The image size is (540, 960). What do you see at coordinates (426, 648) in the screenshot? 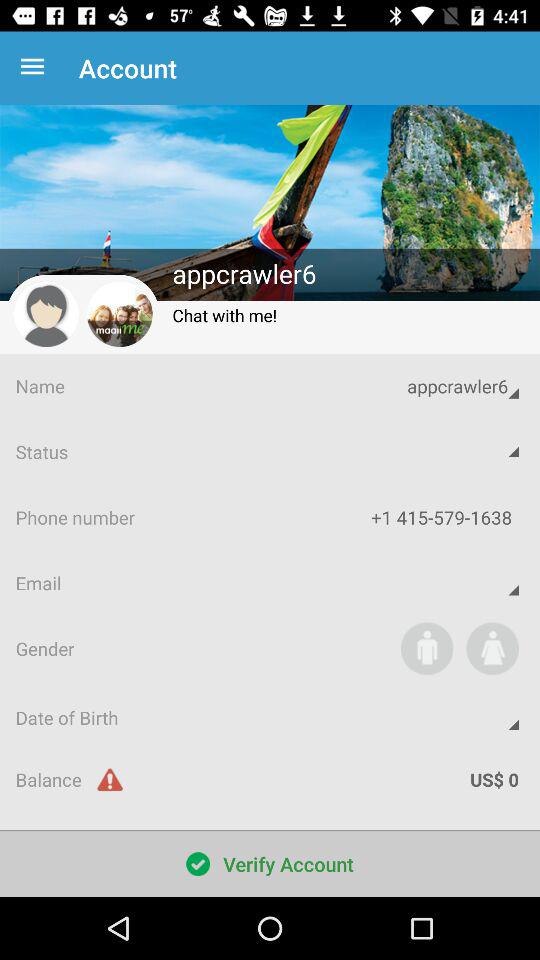
I see `select male` at bounding box center [426, 648].